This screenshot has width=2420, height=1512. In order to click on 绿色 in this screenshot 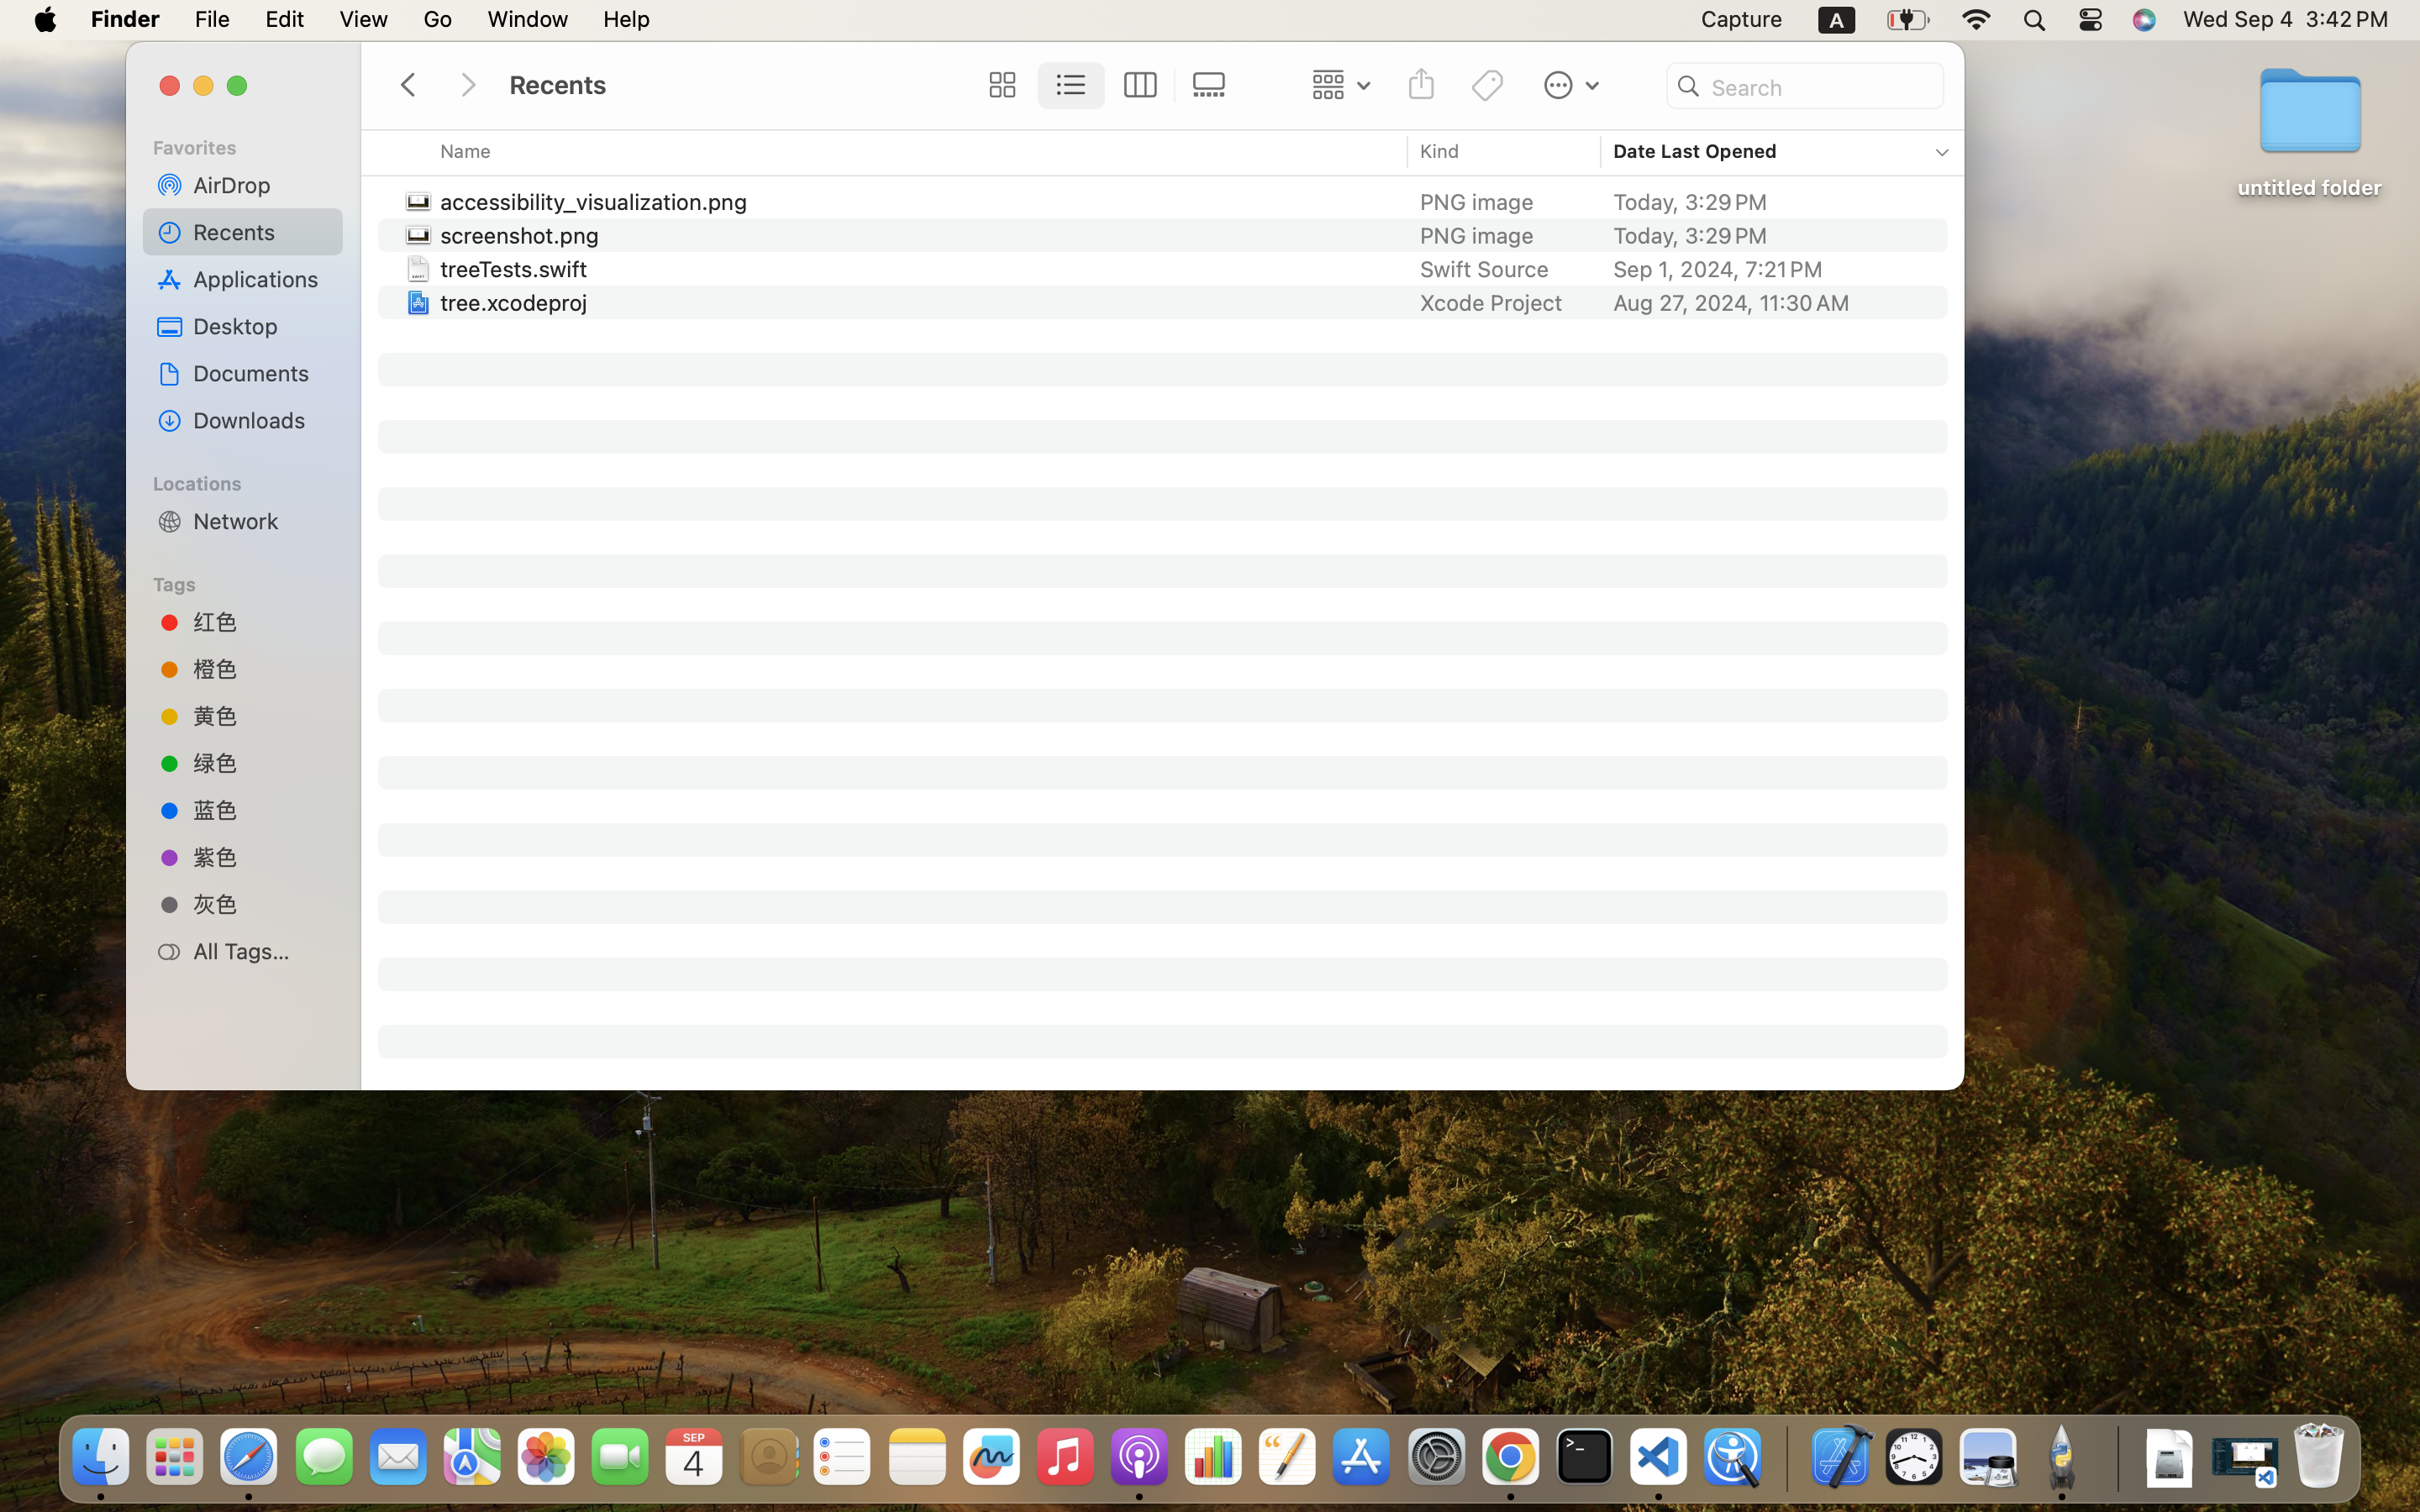, I will do `click(261, 763)`.